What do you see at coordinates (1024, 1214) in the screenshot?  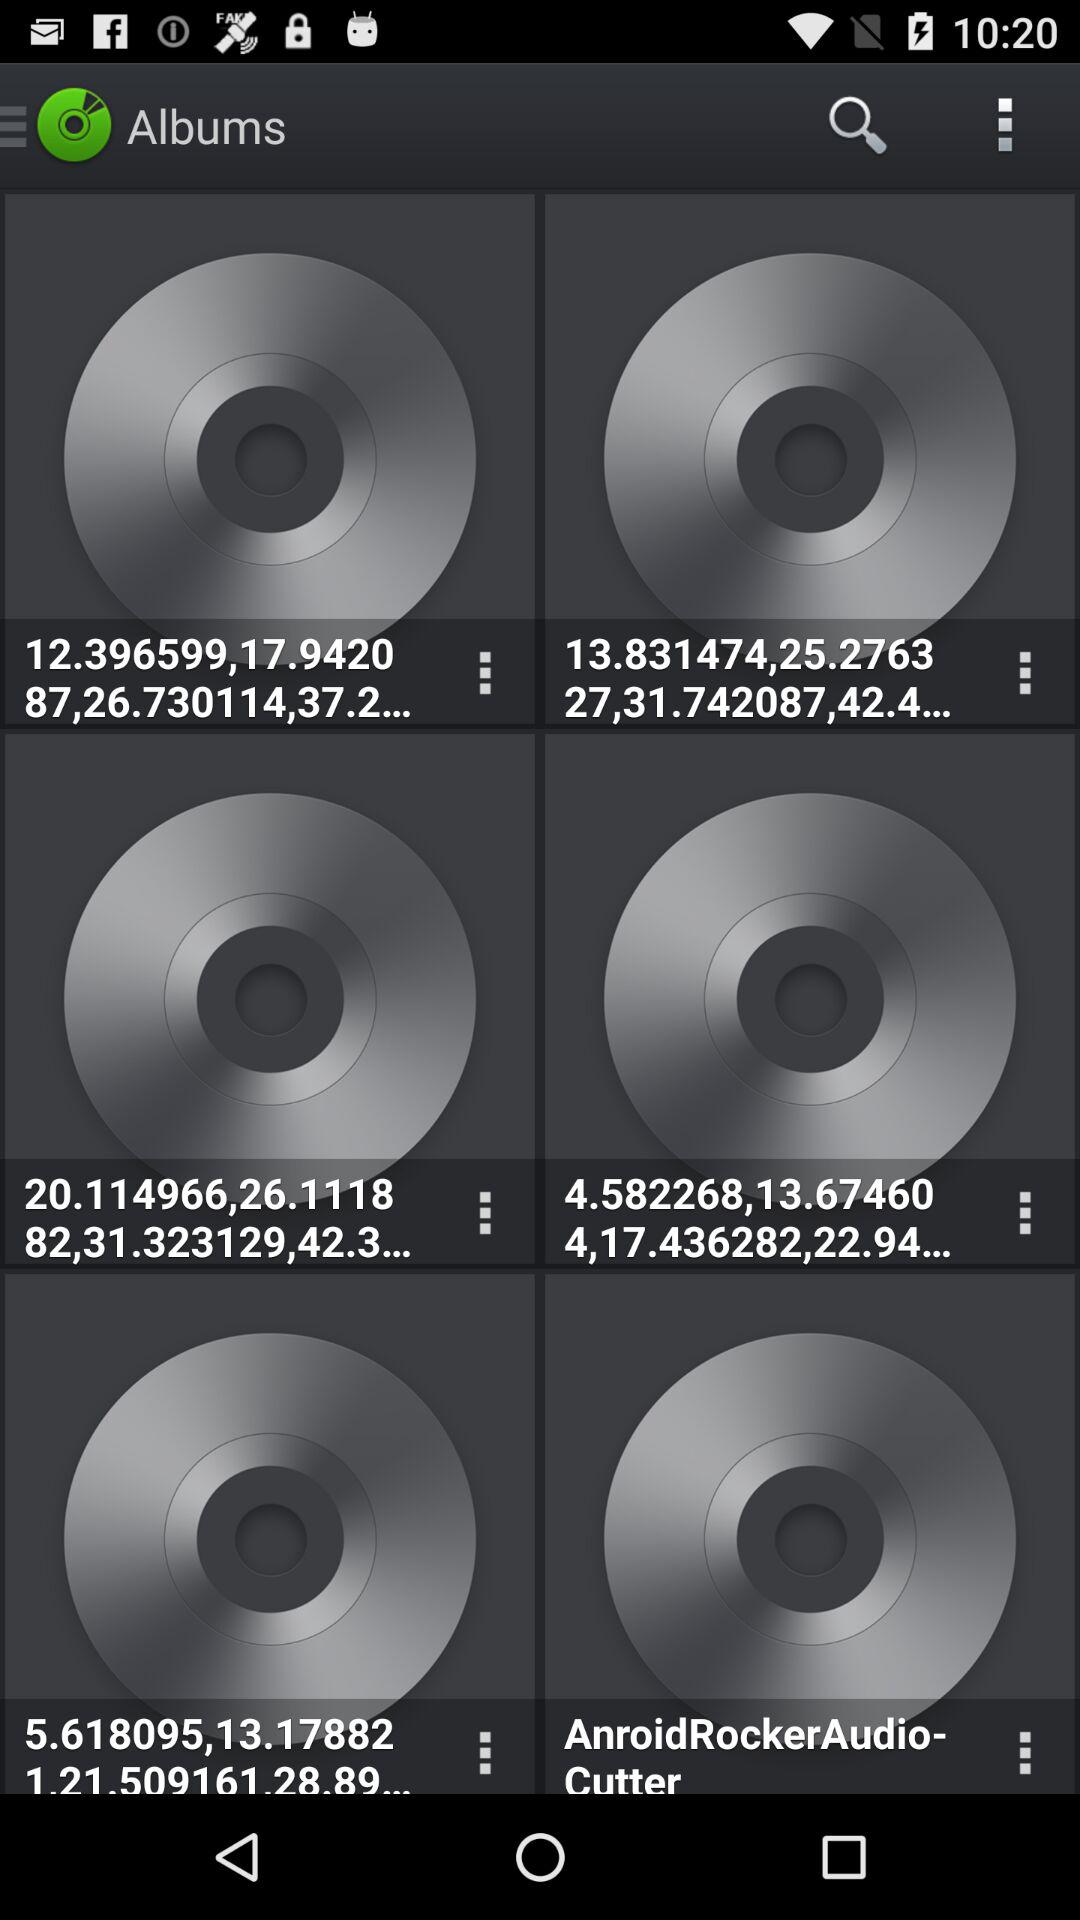 I see `control the audio` at bounding box center [1024, 1214].